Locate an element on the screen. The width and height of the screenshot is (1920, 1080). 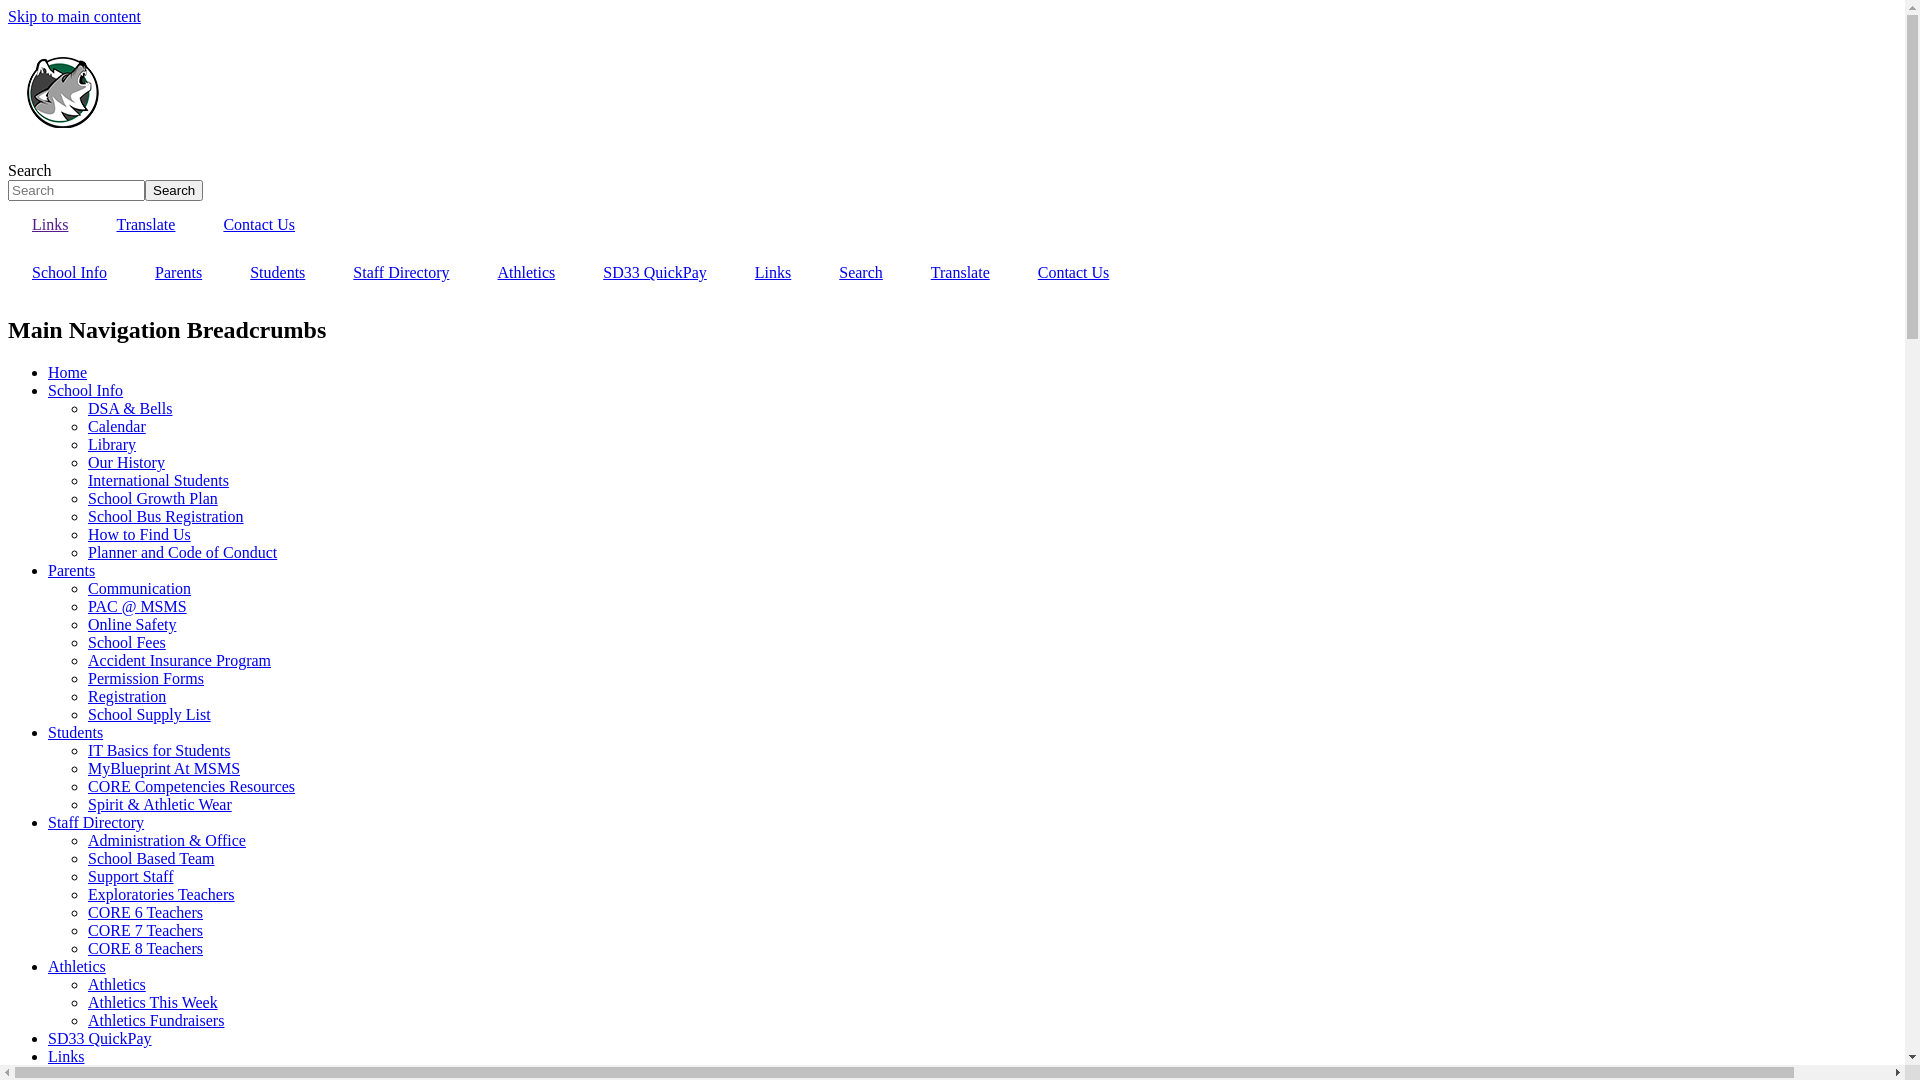
Athletics is located at coordinates (117, 984).